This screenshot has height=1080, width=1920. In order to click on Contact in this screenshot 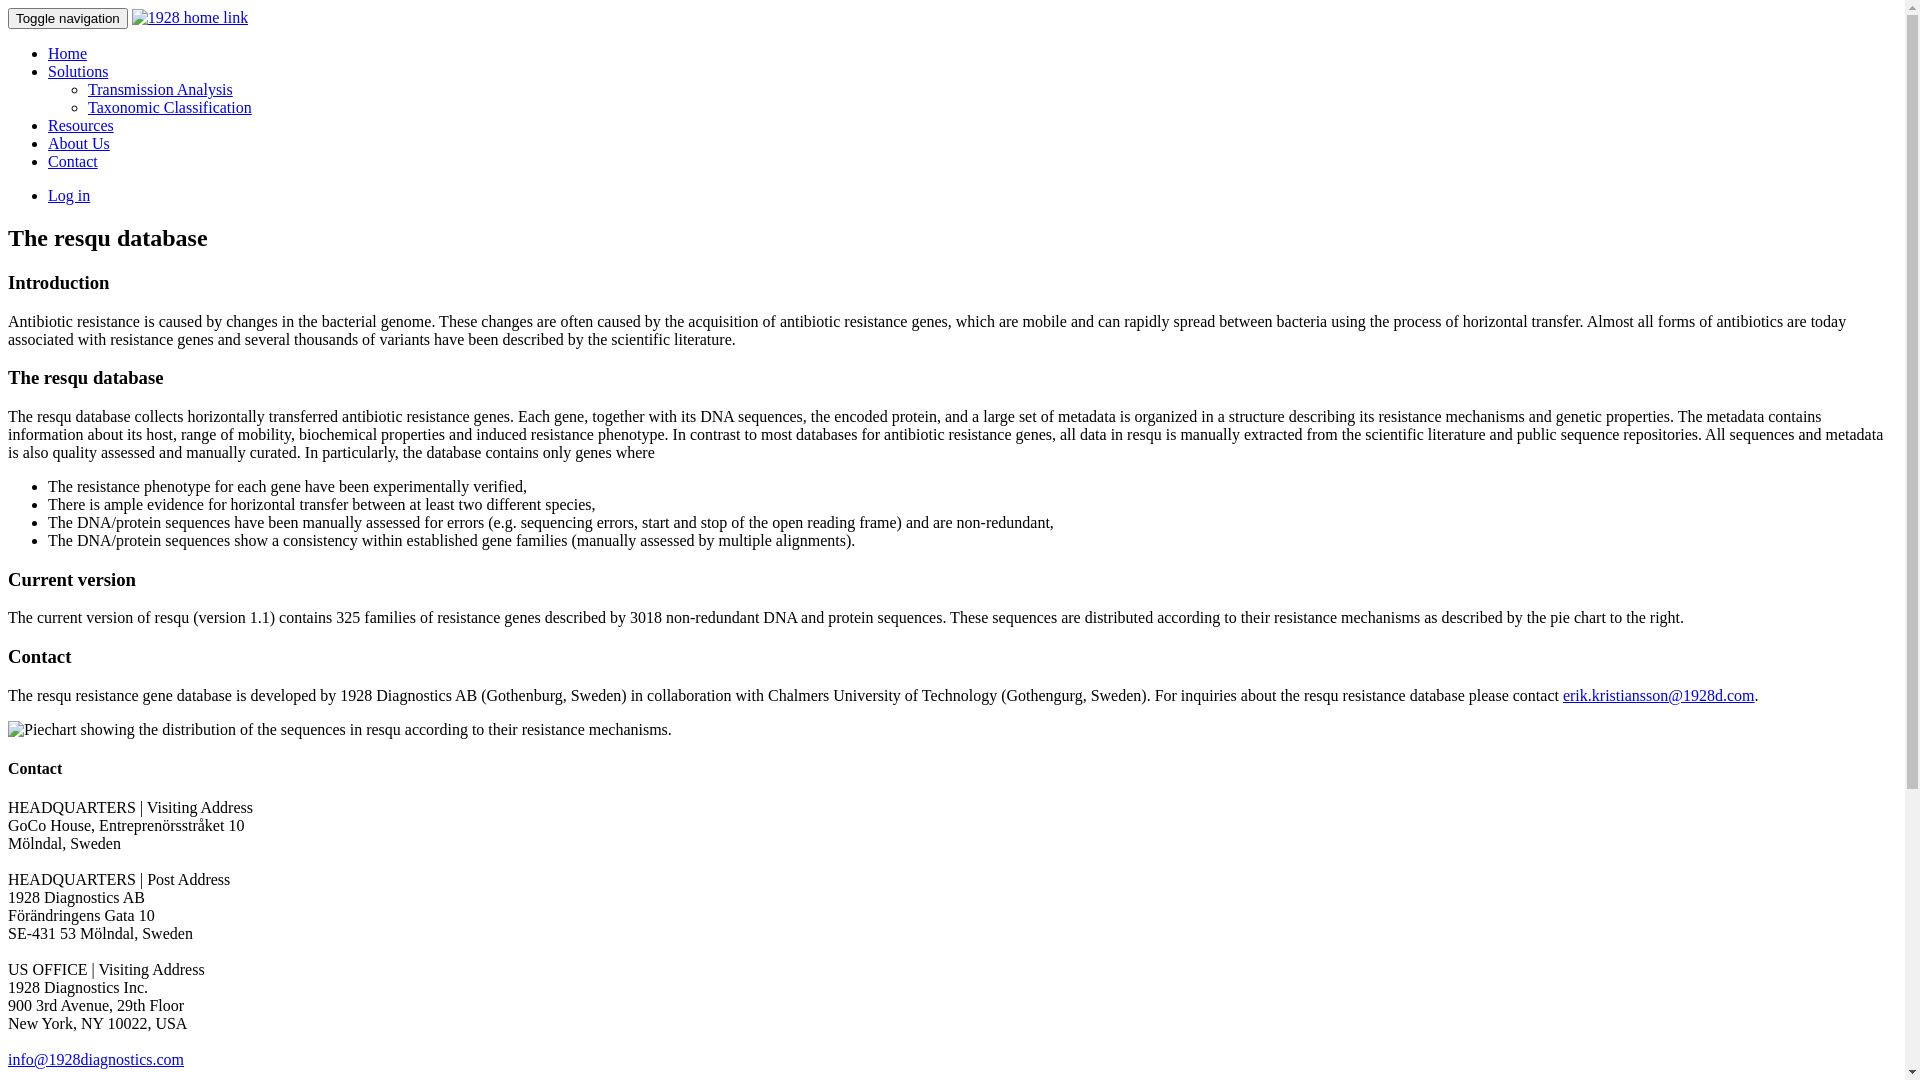, I will do `click(73, 162)`.